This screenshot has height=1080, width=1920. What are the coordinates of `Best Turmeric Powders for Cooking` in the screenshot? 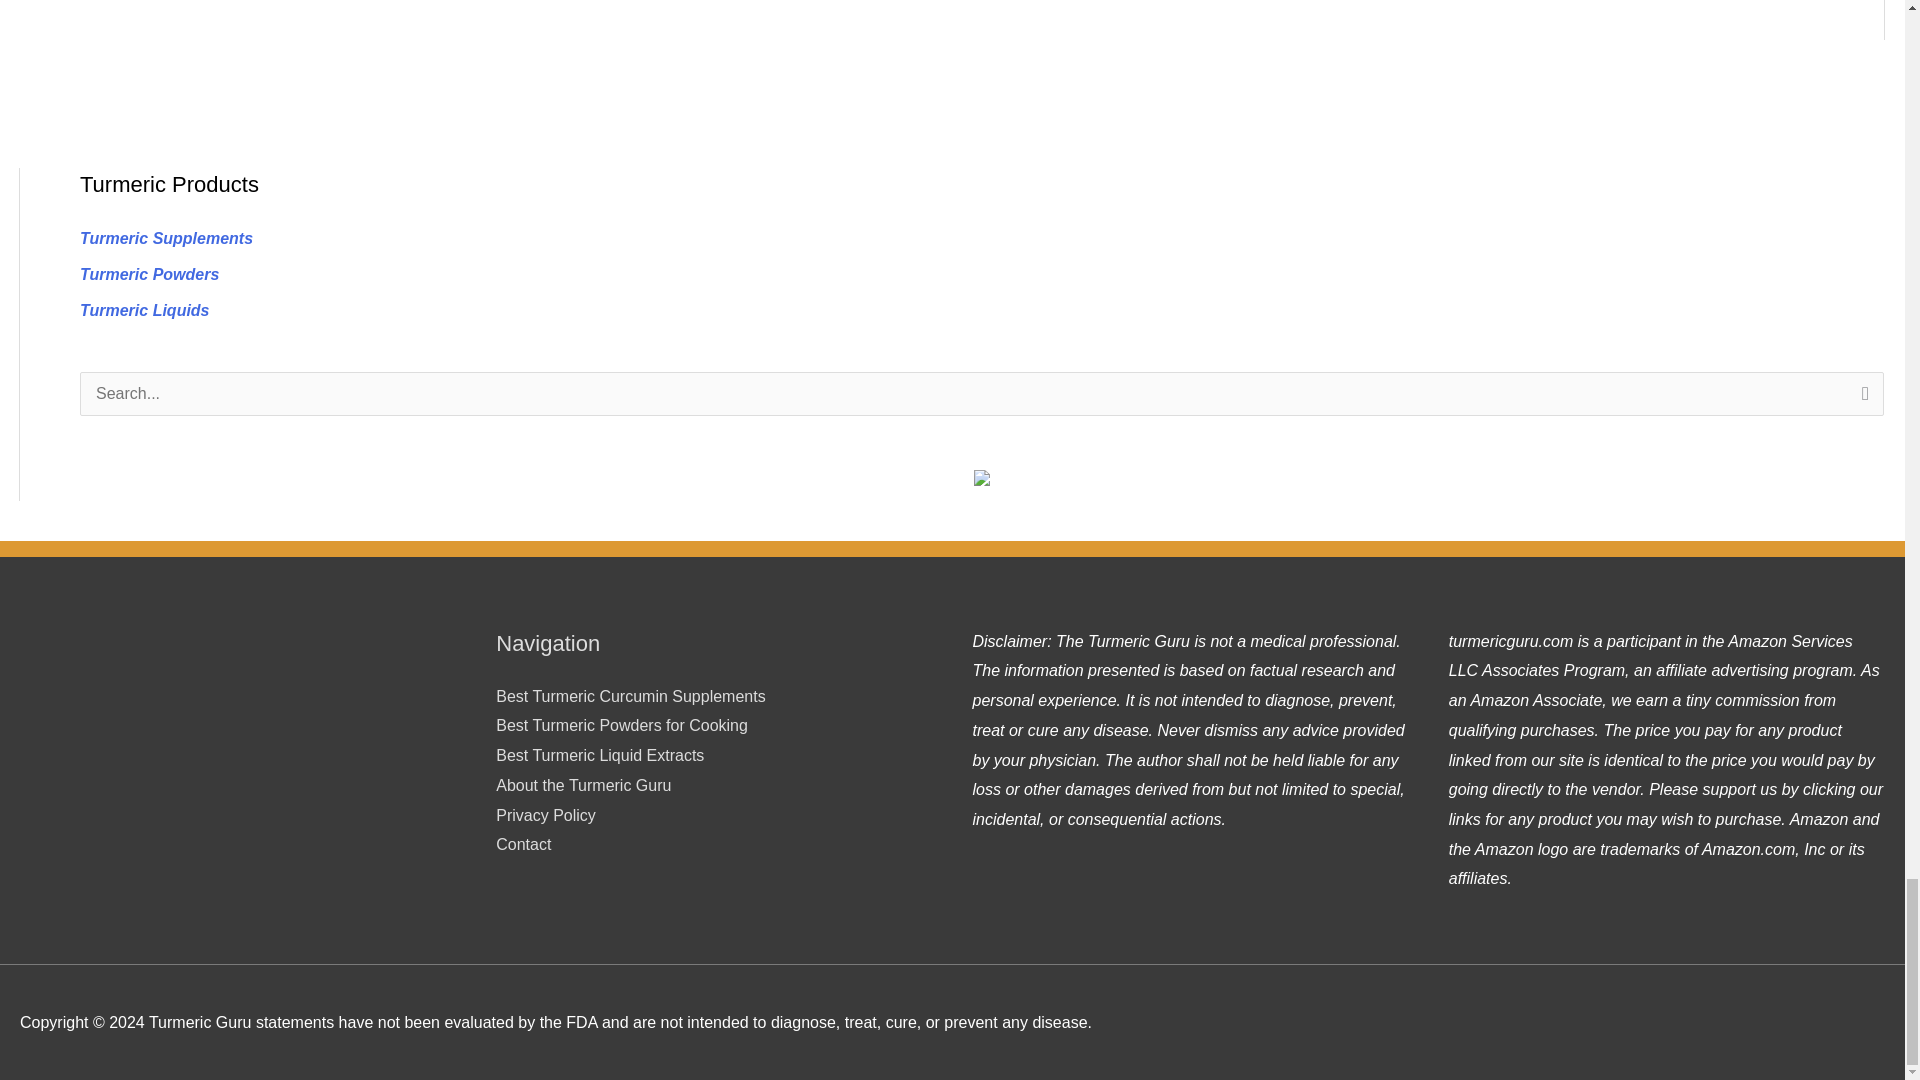 It's located at (622, 726).